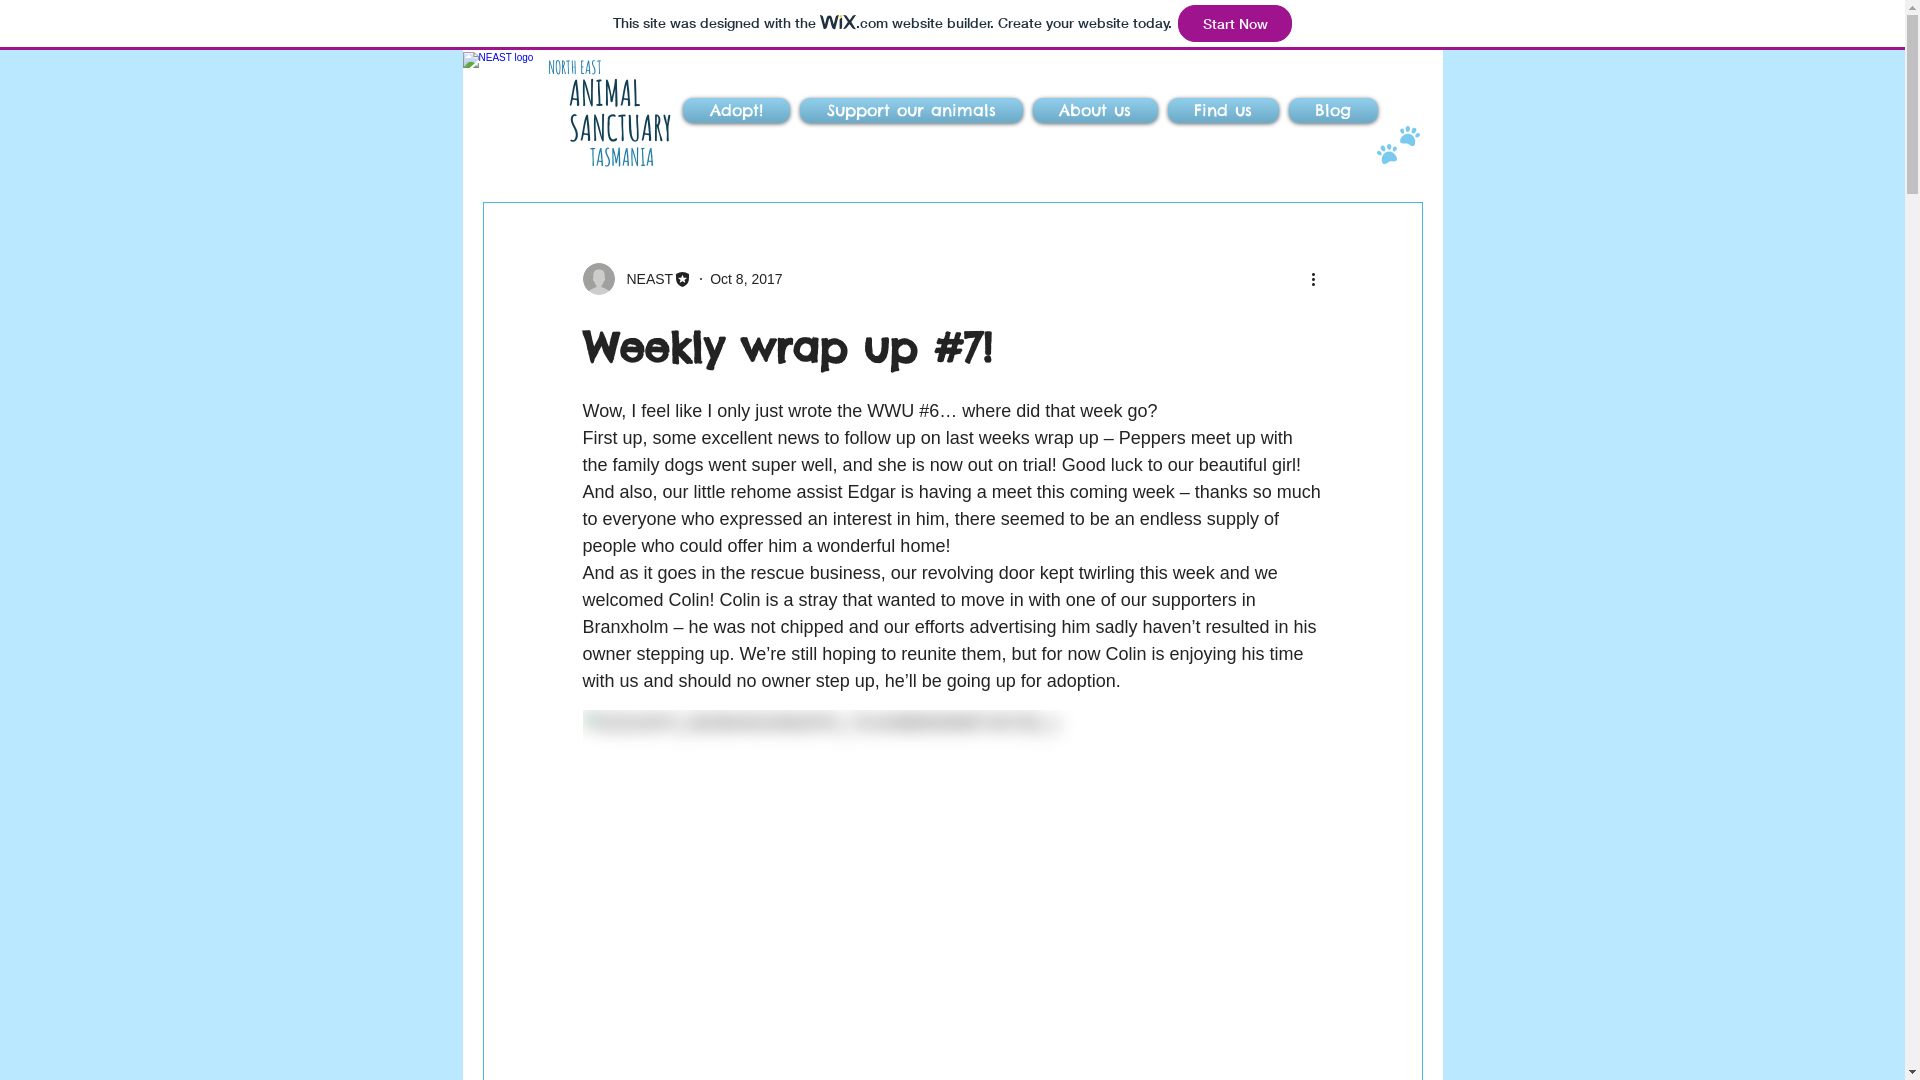 This screenshot has width=1920, height=1080. What do you see at coordinates (1222, 110) in the screenshot?
I see `Find us` at bounding box center [1222, 110].